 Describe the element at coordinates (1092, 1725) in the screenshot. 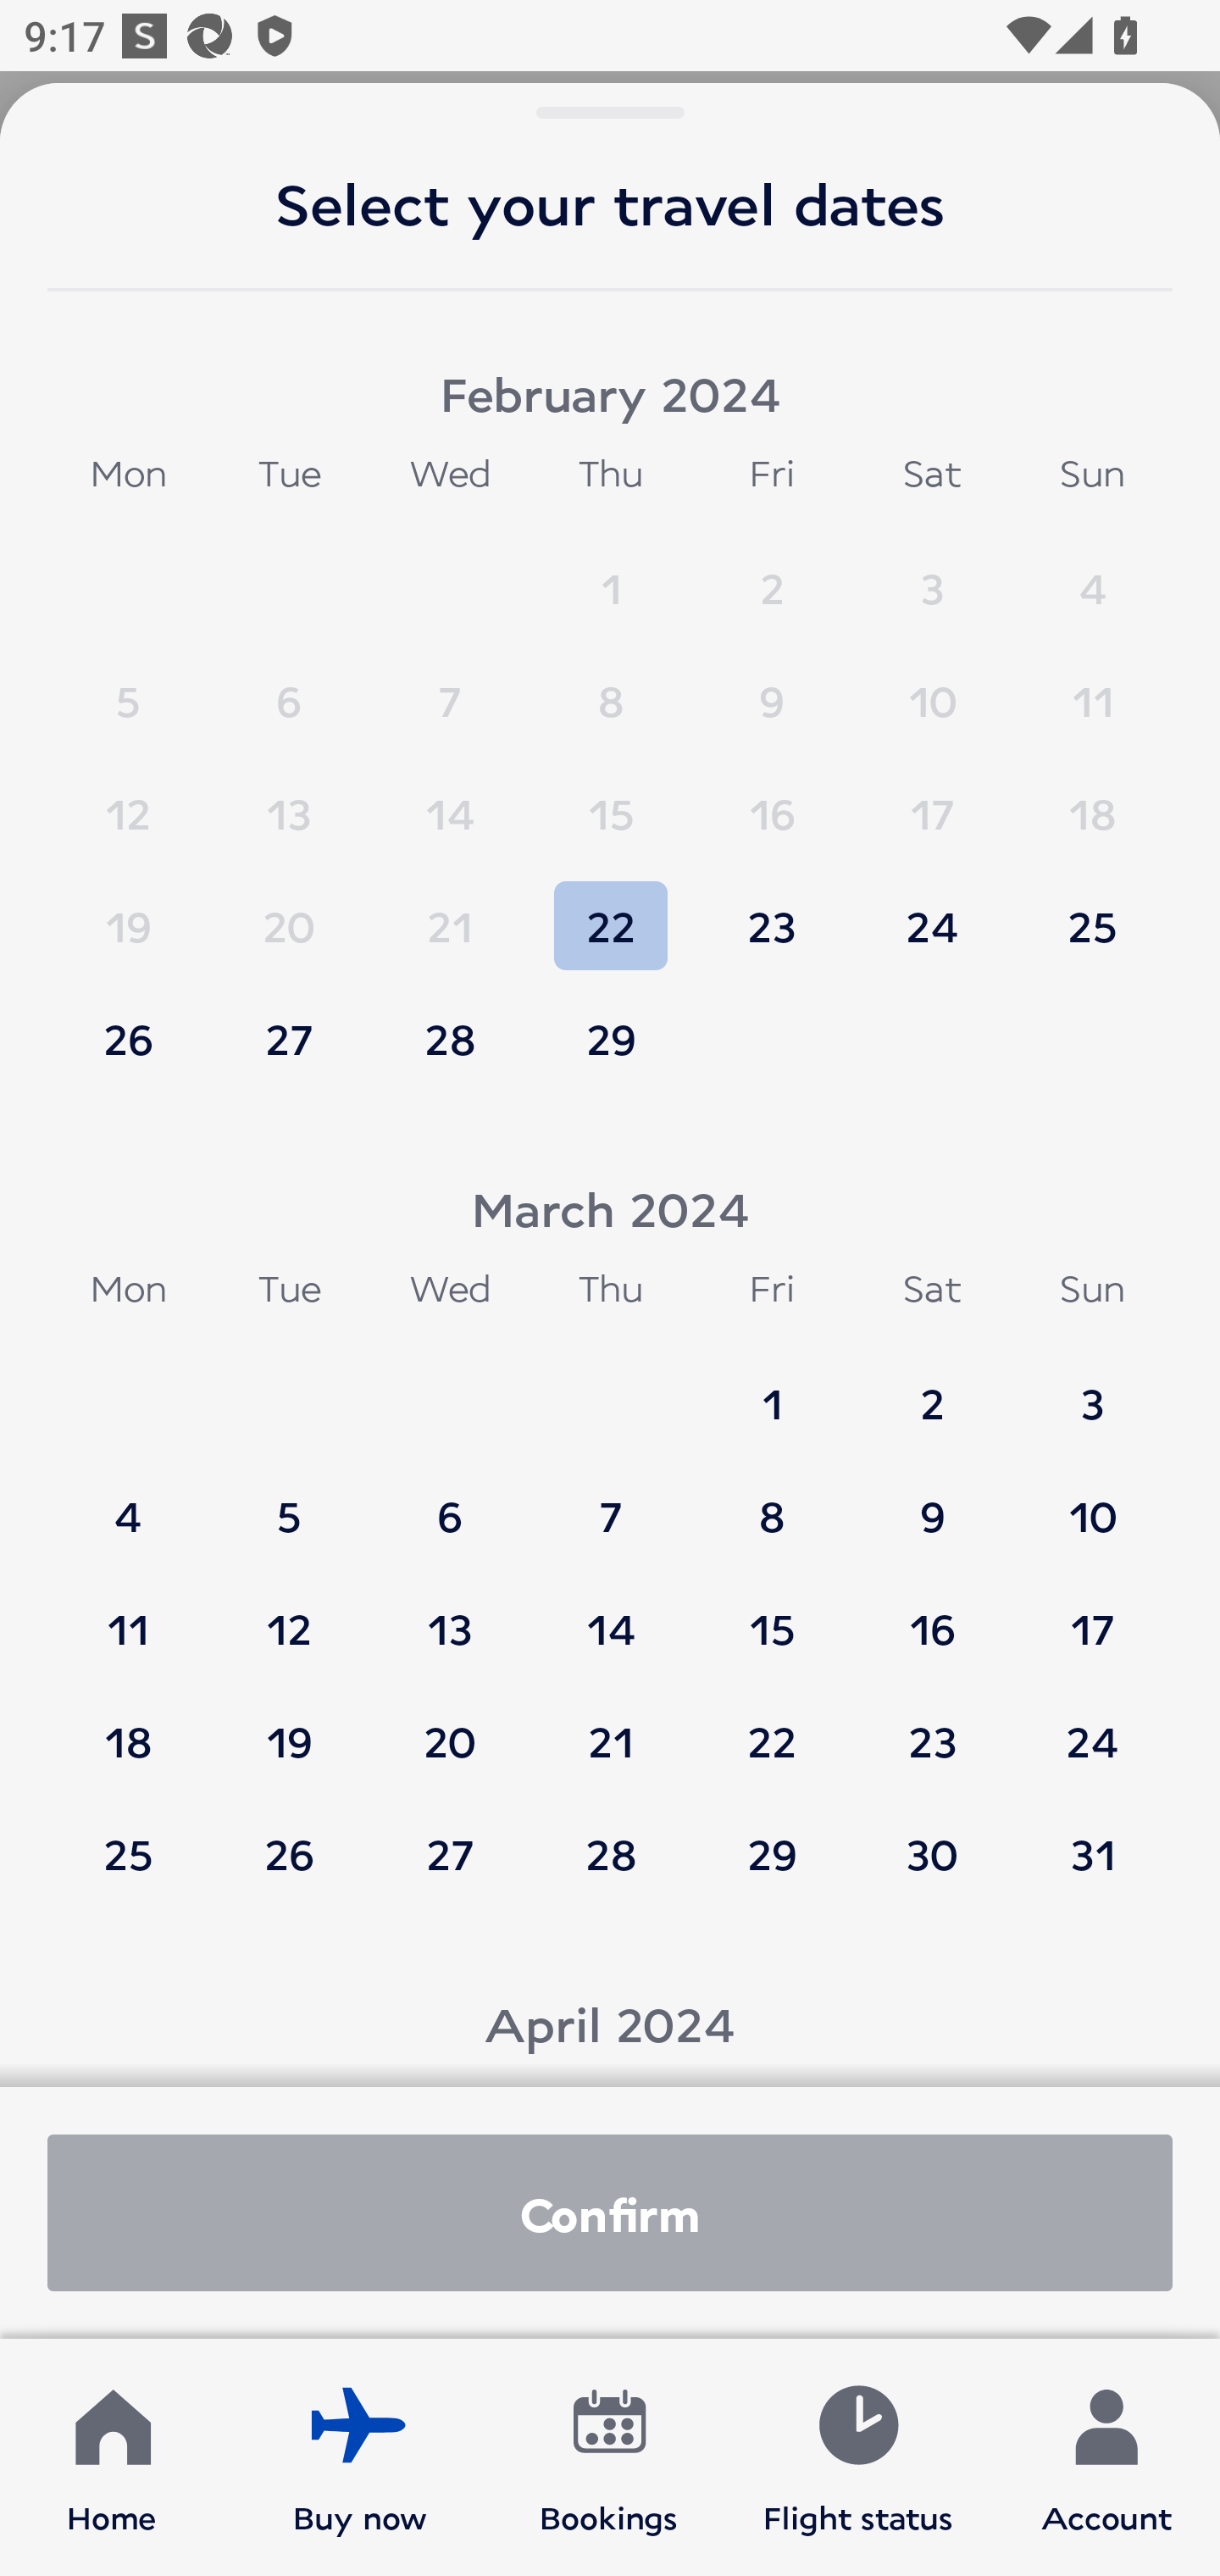

I see `24` at that location.